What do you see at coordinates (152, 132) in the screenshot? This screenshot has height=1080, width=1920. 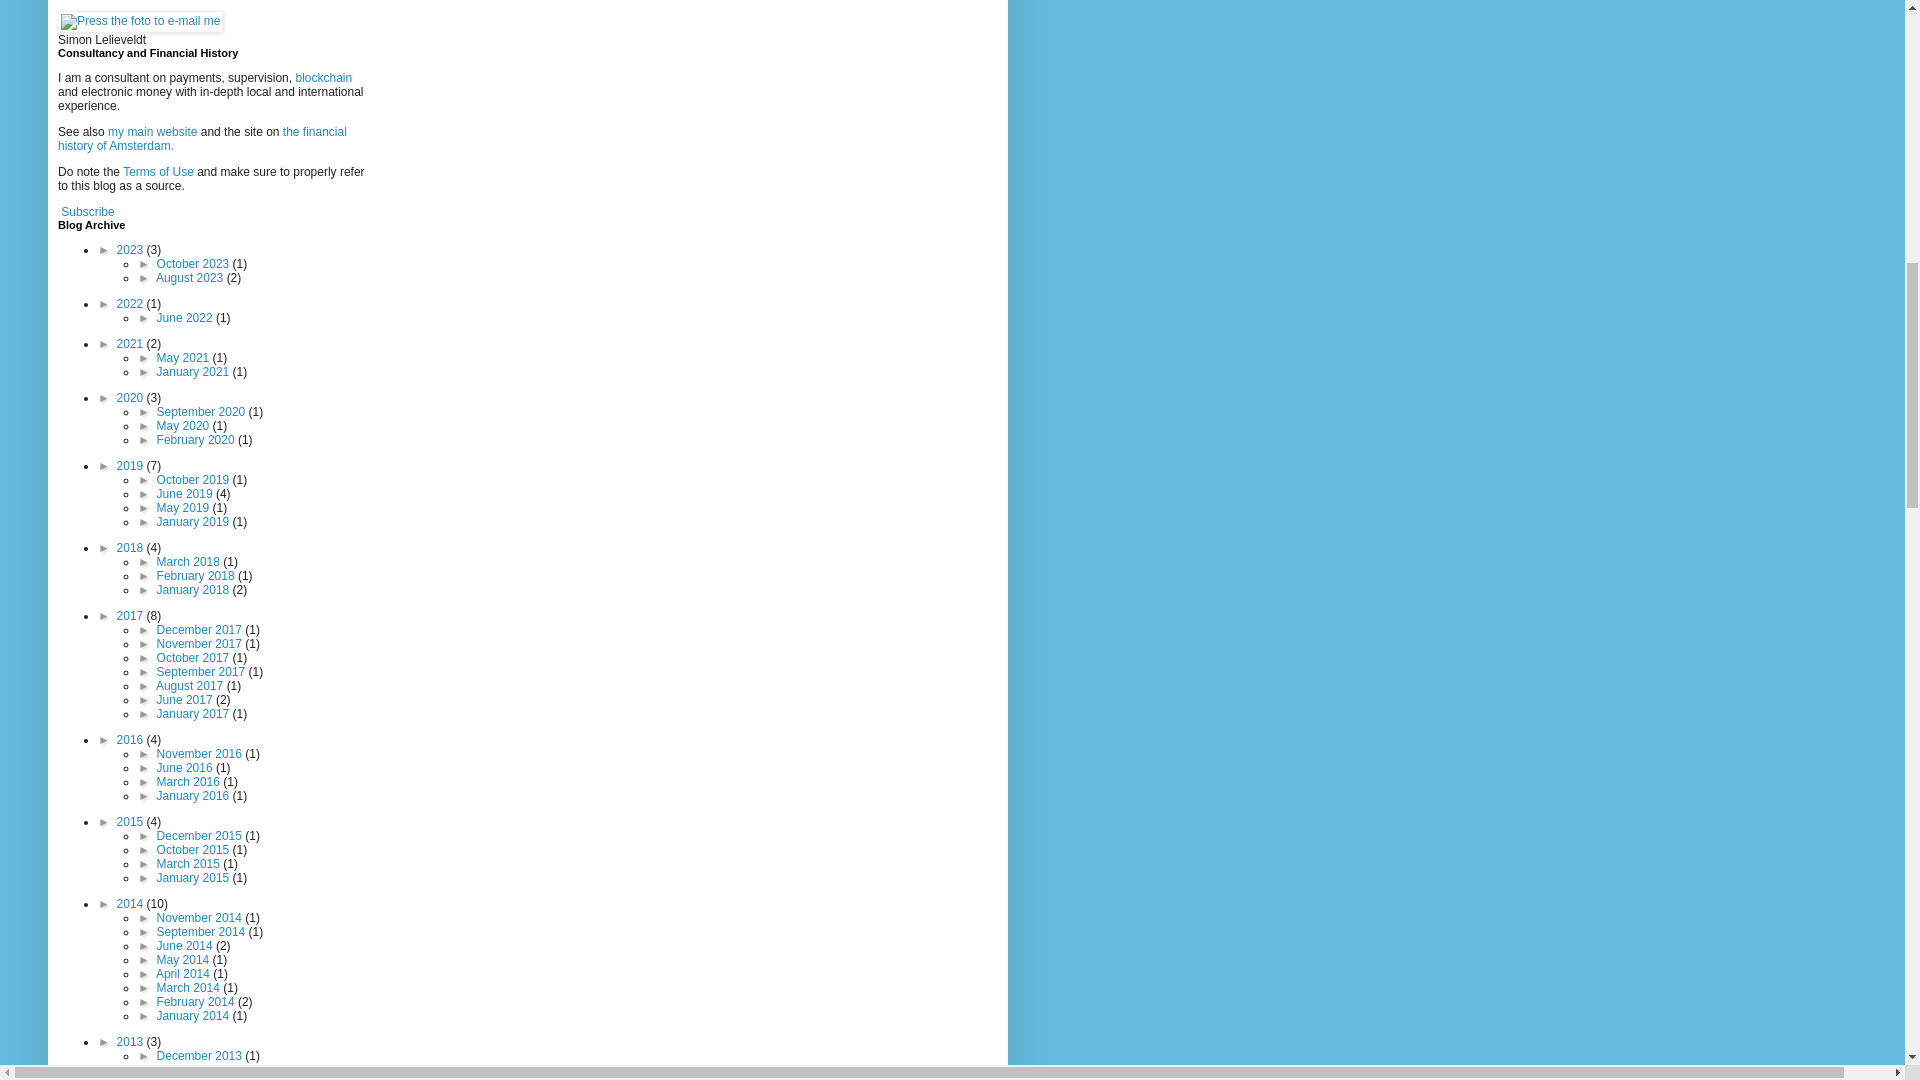 I see `my main website` at bounding box center [152, 132].